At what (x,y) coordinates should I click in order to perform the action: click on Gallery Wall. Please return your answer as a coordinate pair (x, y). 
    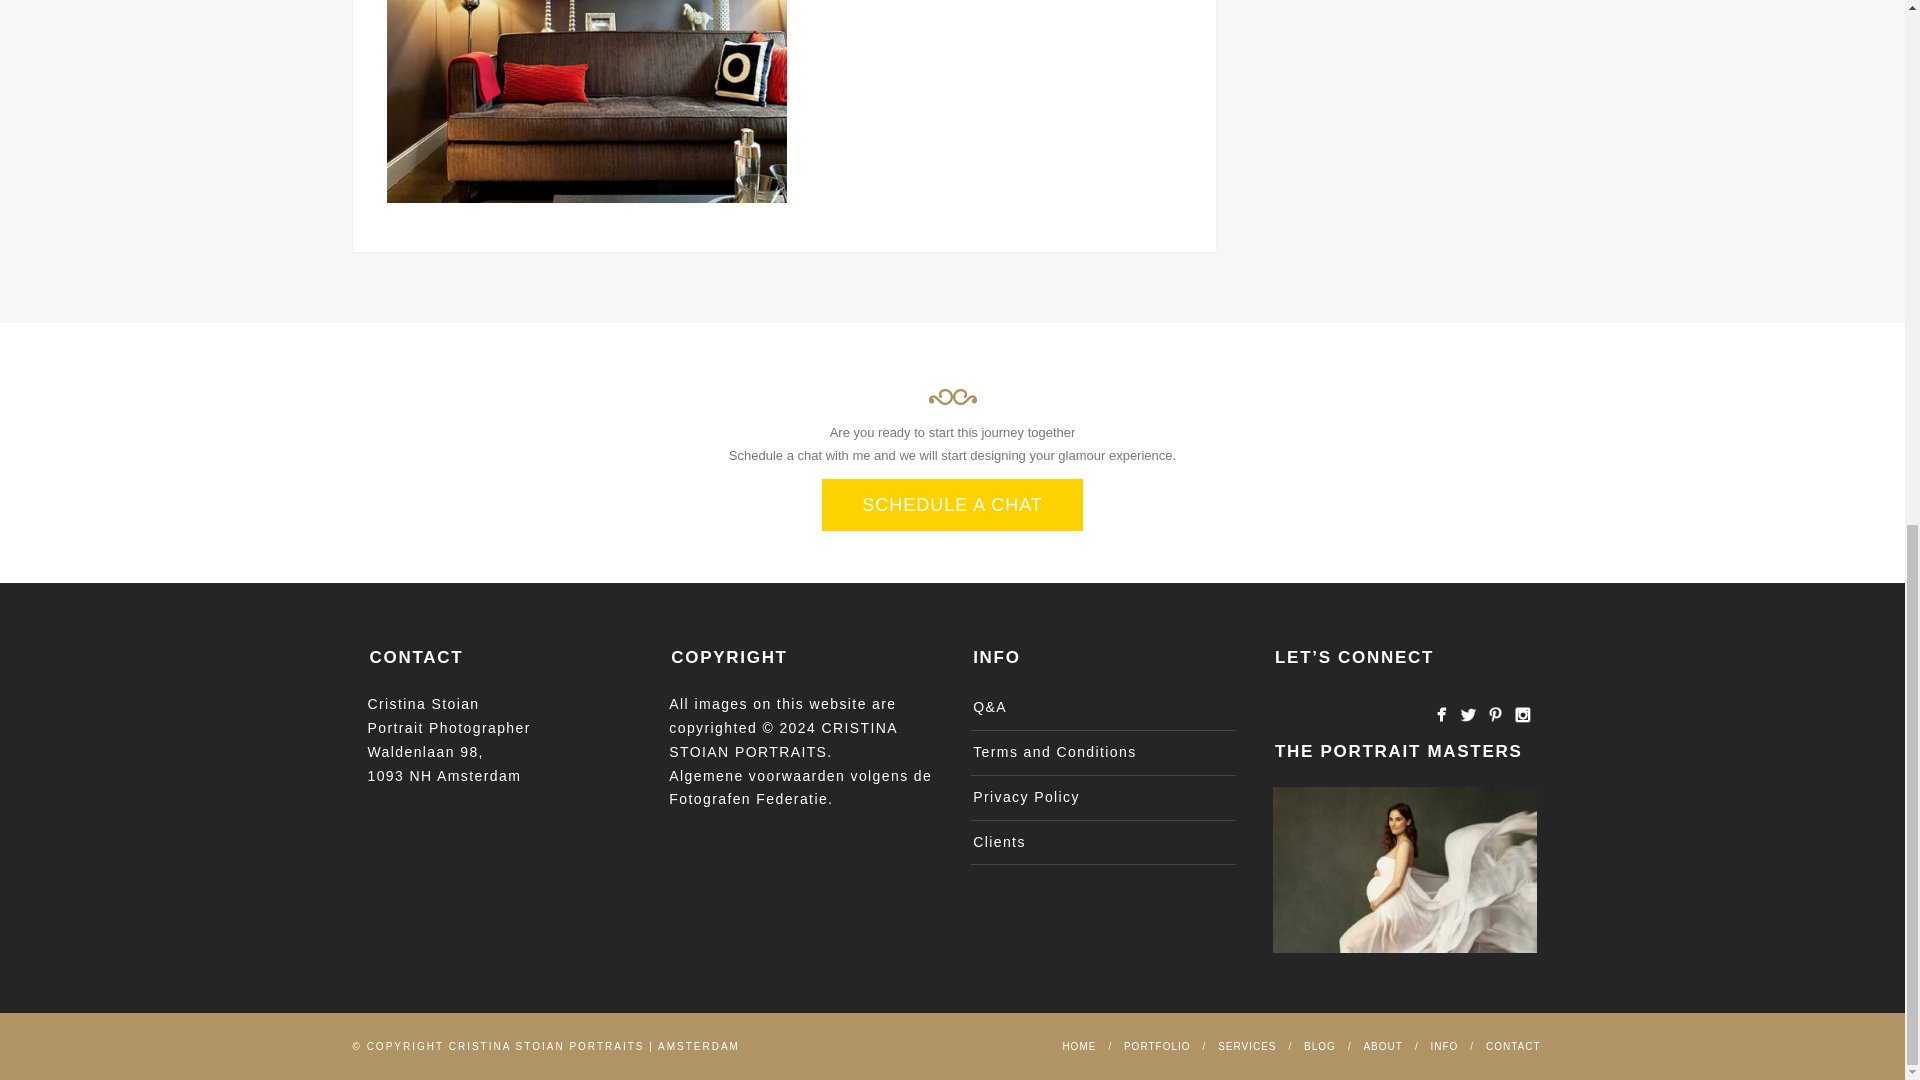
    Looking at the image, I should click on (587, 102).